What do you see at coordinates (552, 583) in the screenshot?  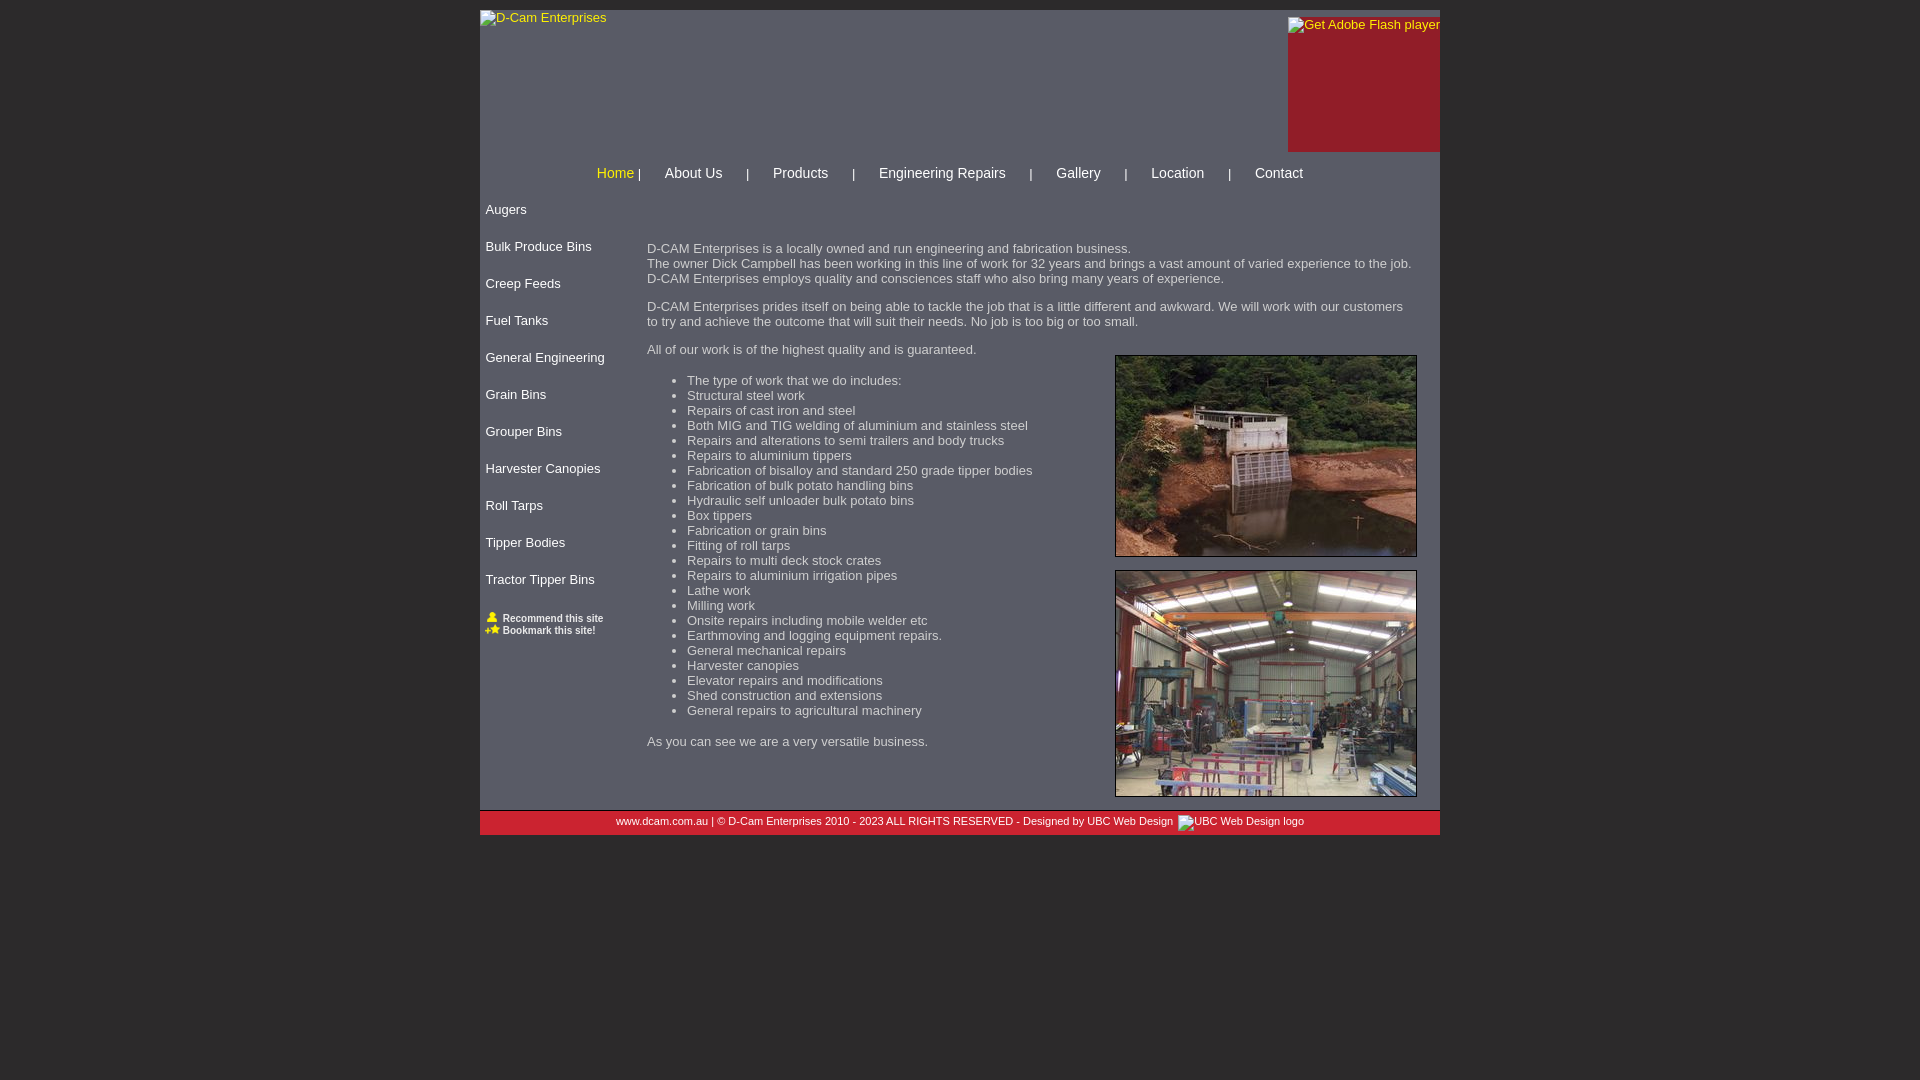 I see `Tractor Tipper Bins` at bounding box center [552, 583].